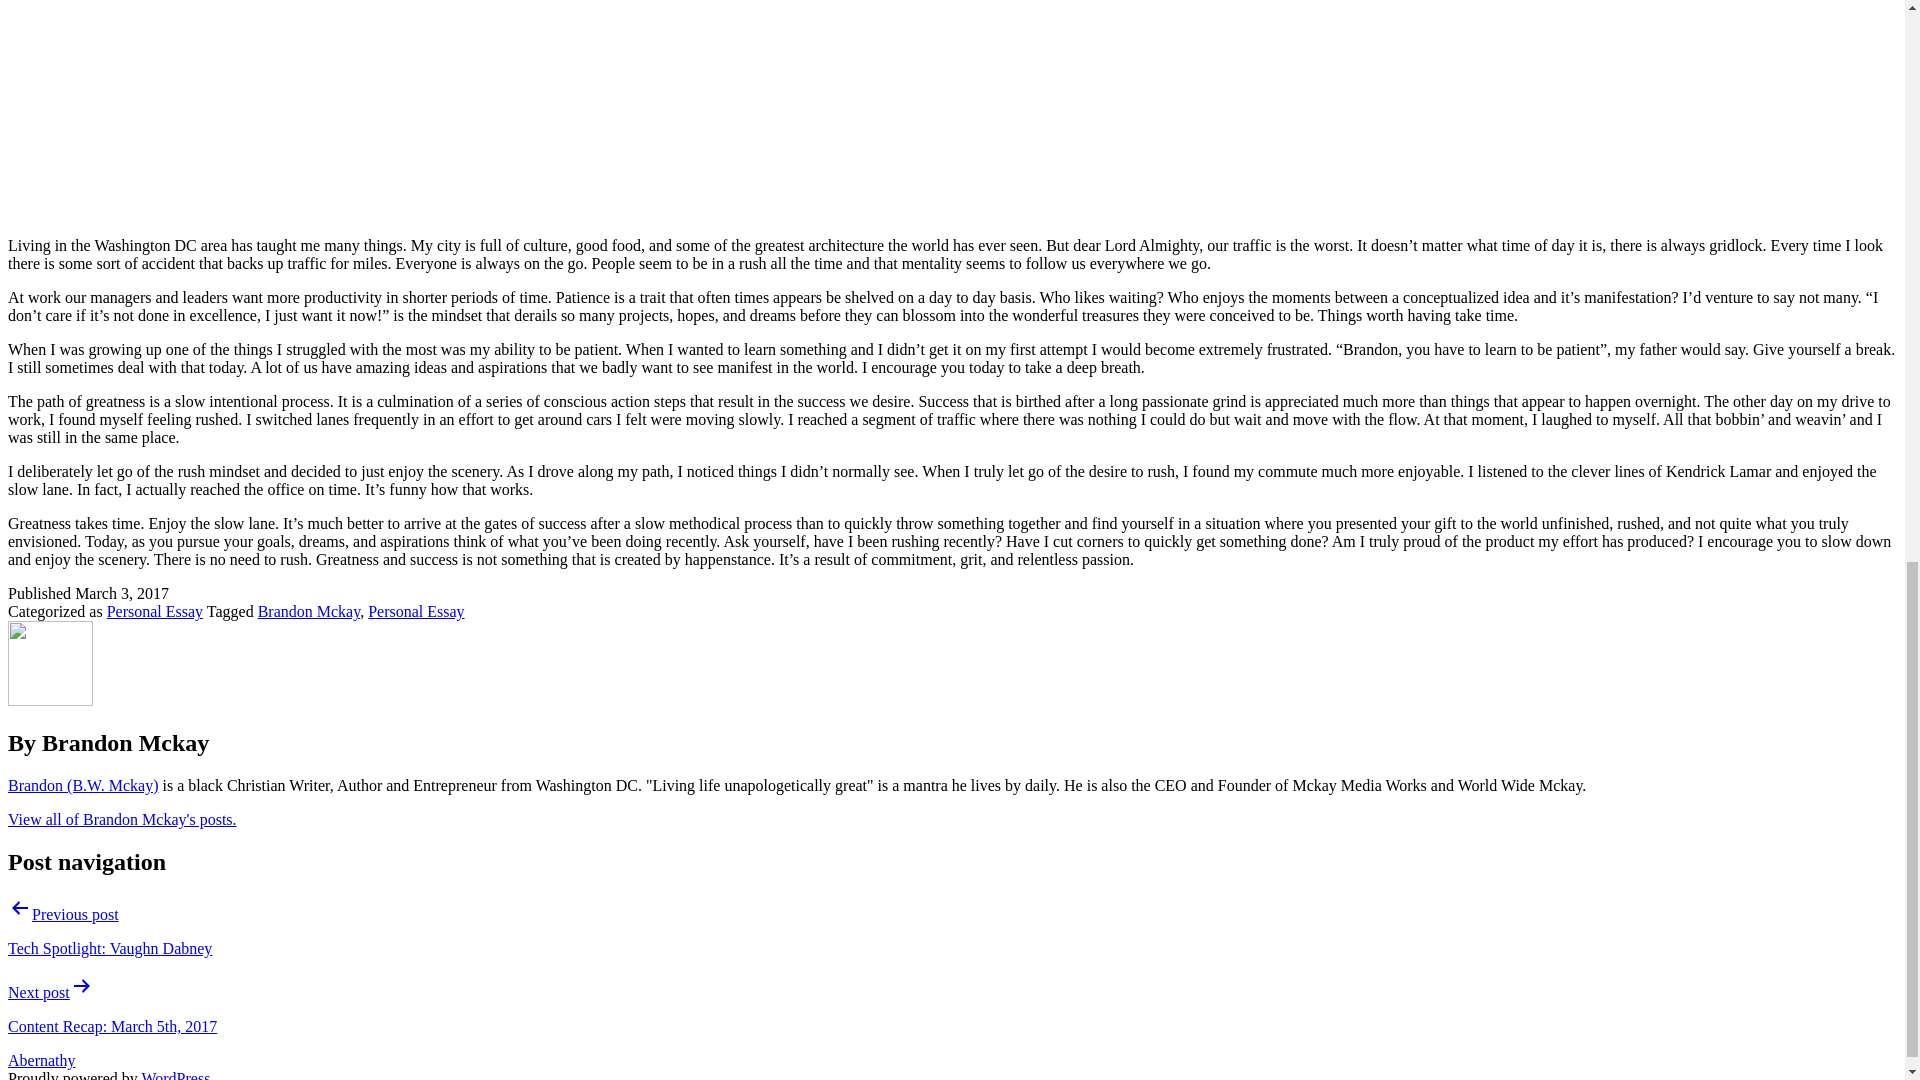  I want to click on View all of Brandon Mckay's posts., so click(122, 820).